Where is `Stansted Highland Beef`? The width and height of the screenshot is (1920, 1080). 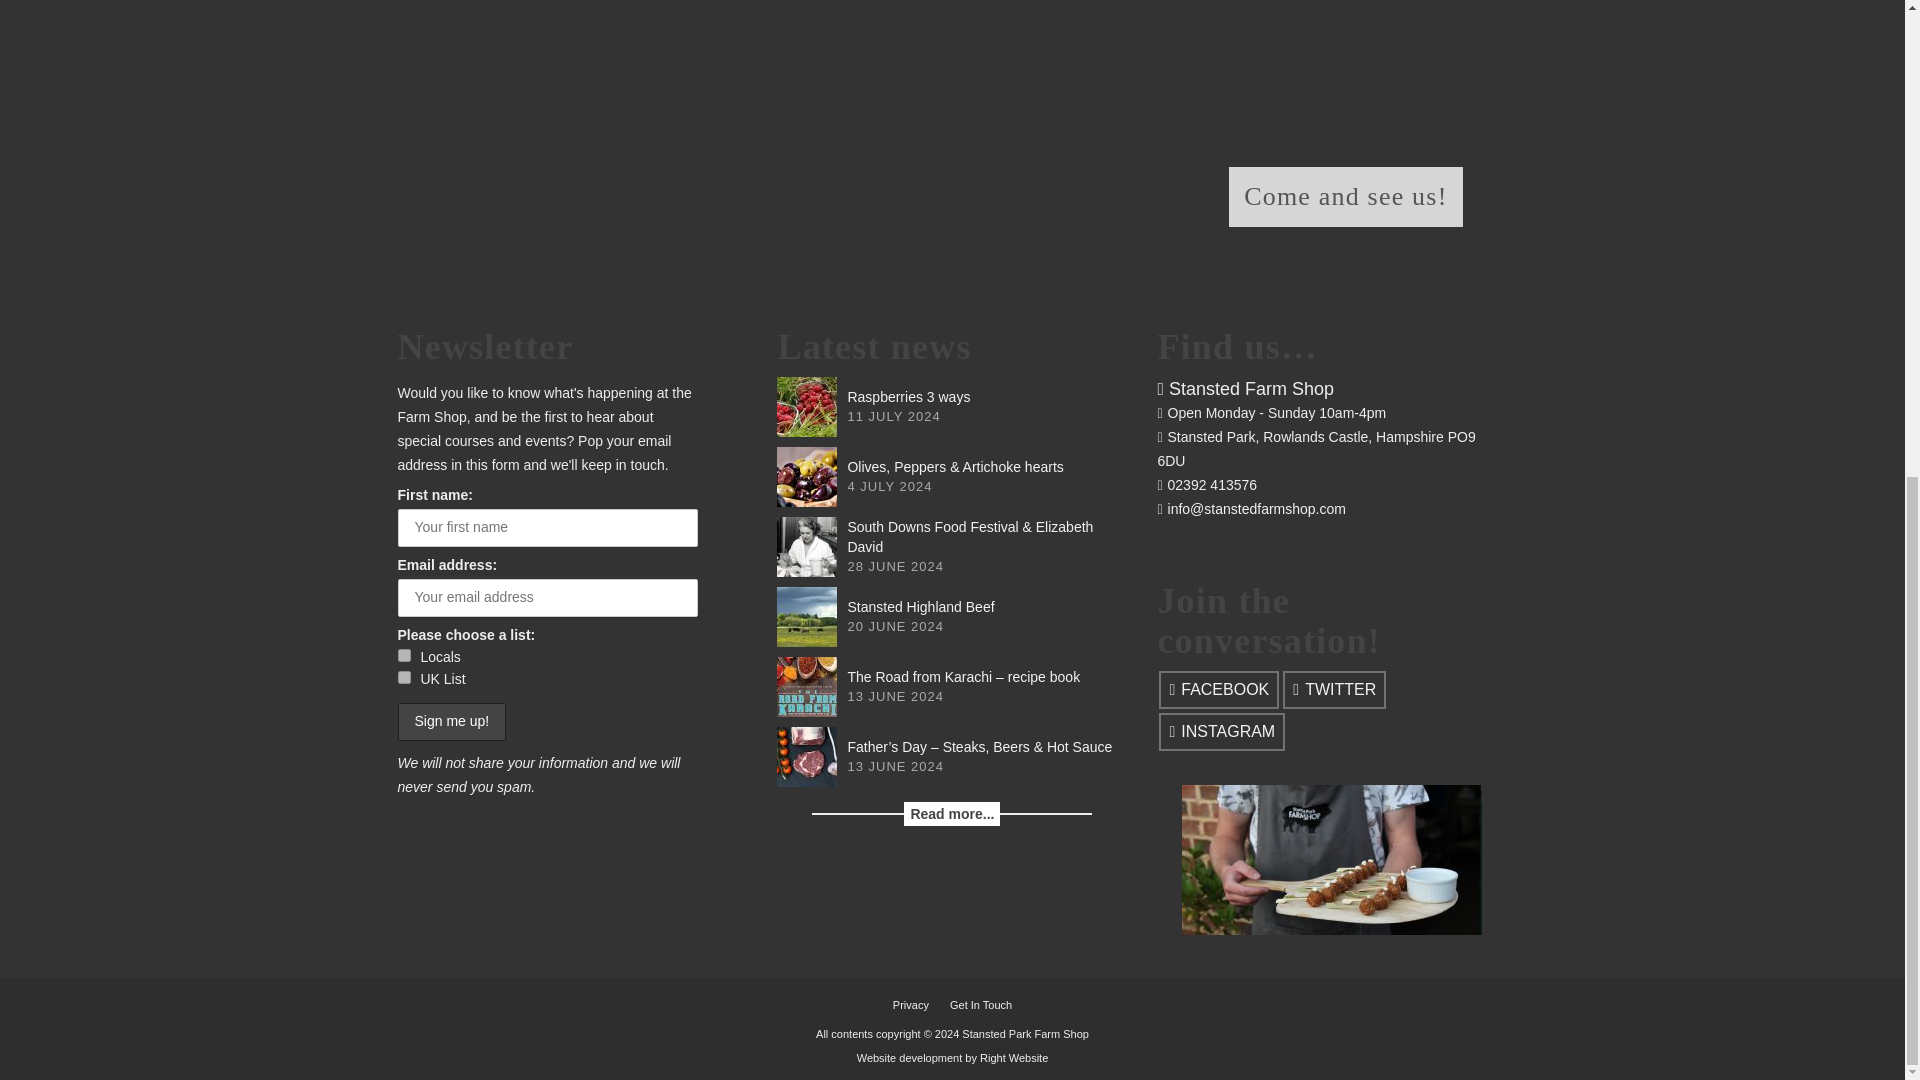
Stansted Highland Beef is located at coordinates (807, 616).